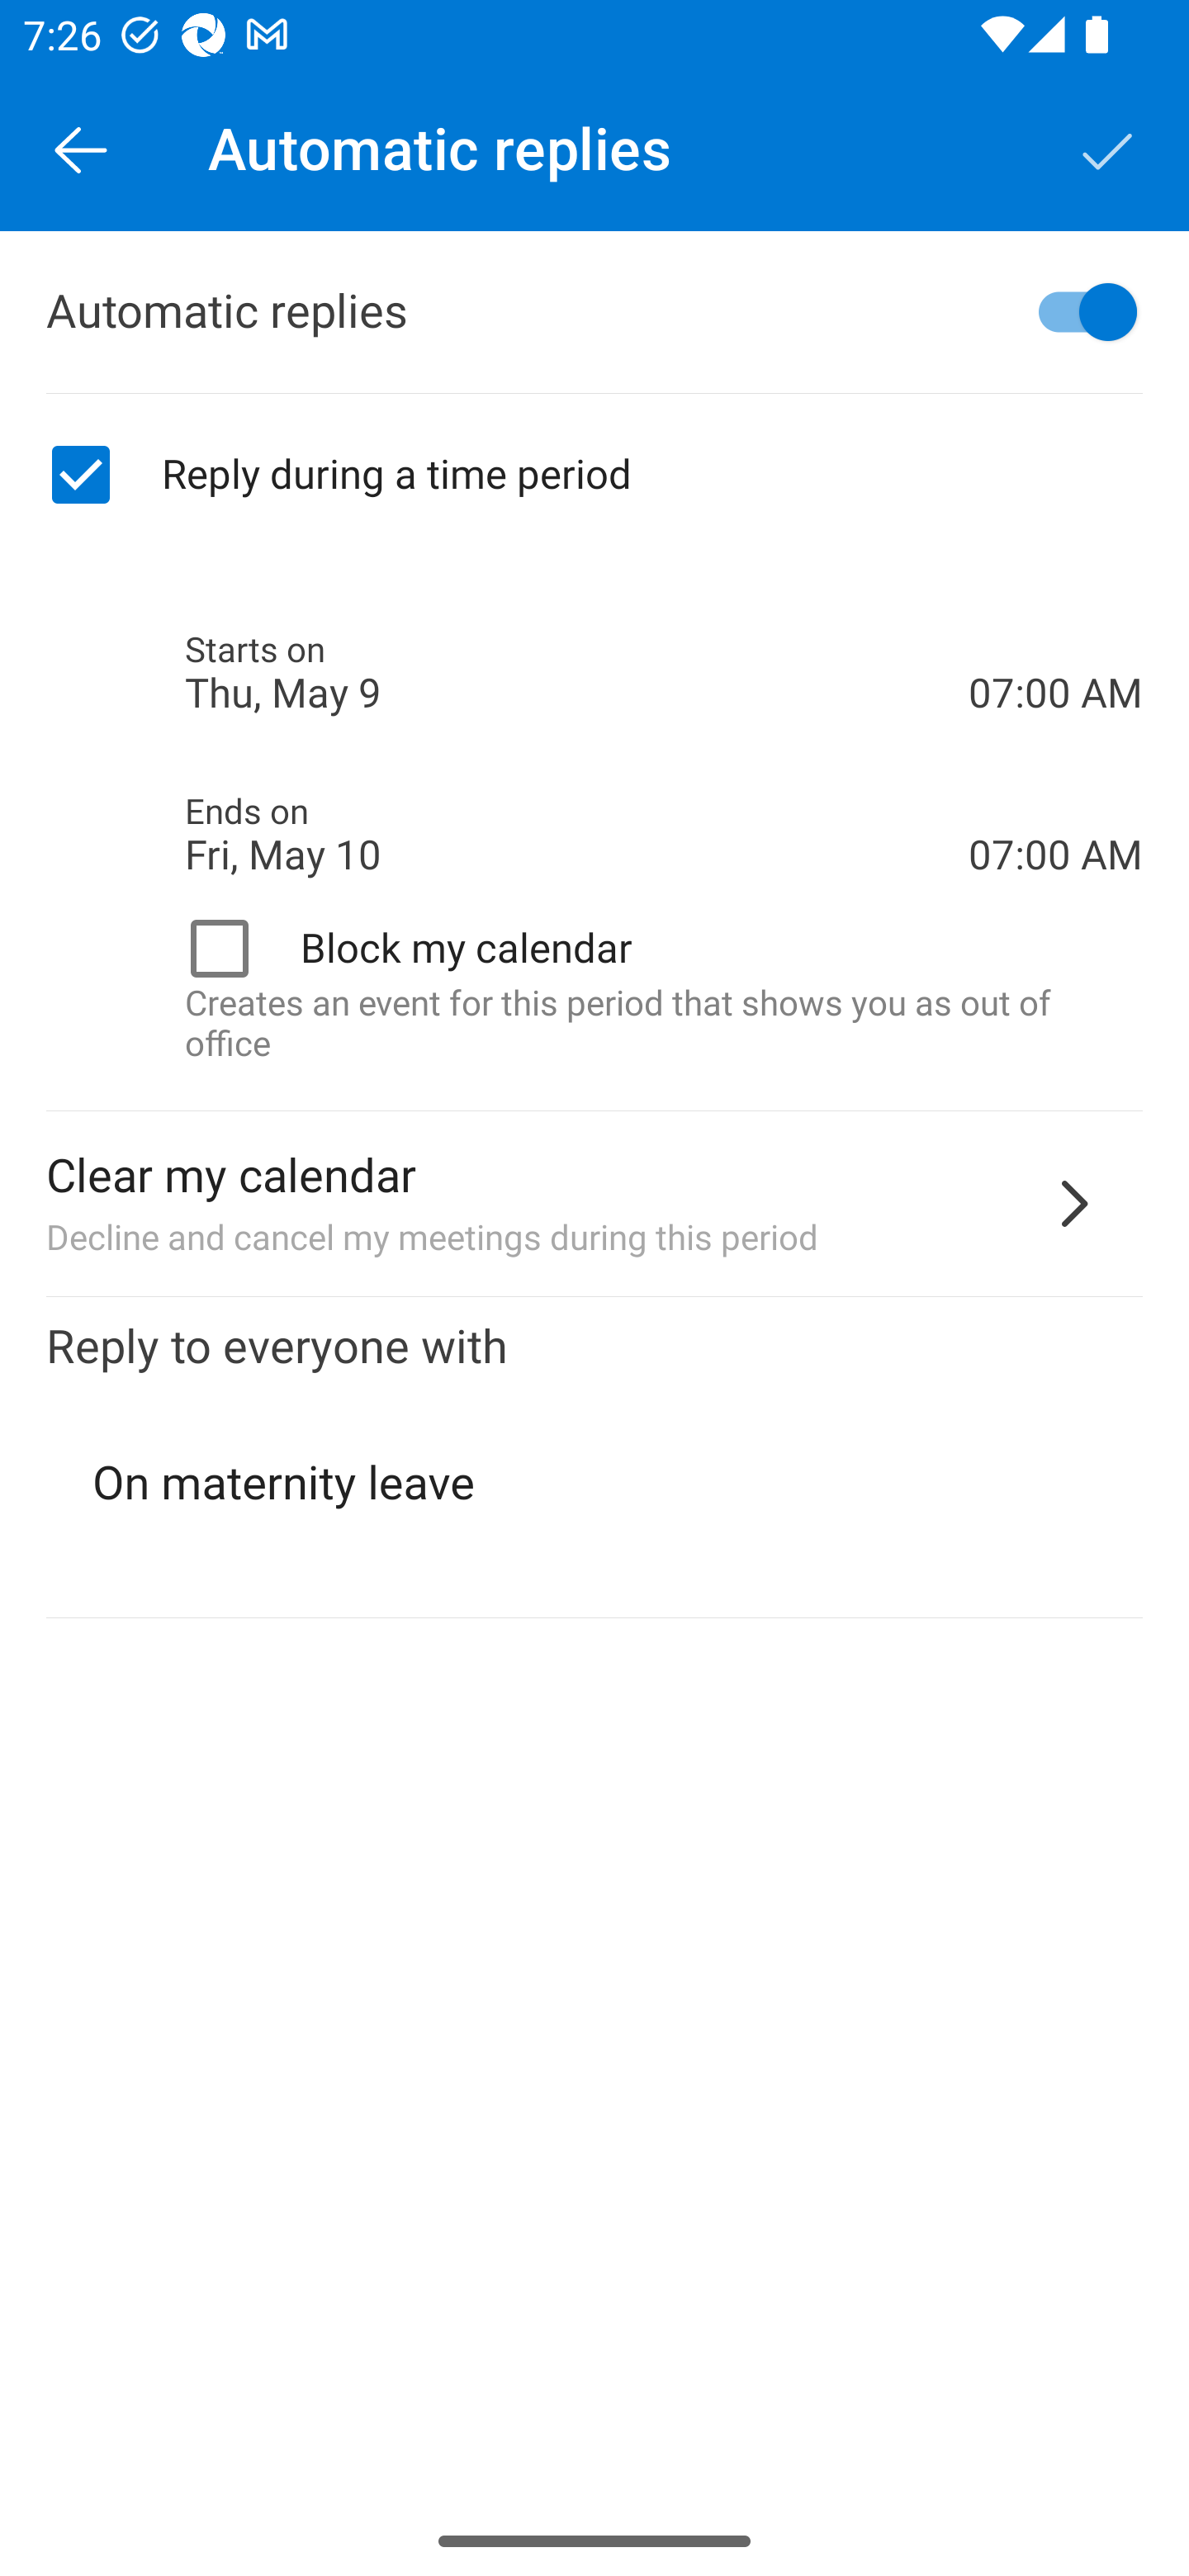 The height and width of the screenshot is (2576, 1189). What do you see at coordinates (1108, 149) in the screenshot?
I see `Save` at bounding box center [1108, 149].